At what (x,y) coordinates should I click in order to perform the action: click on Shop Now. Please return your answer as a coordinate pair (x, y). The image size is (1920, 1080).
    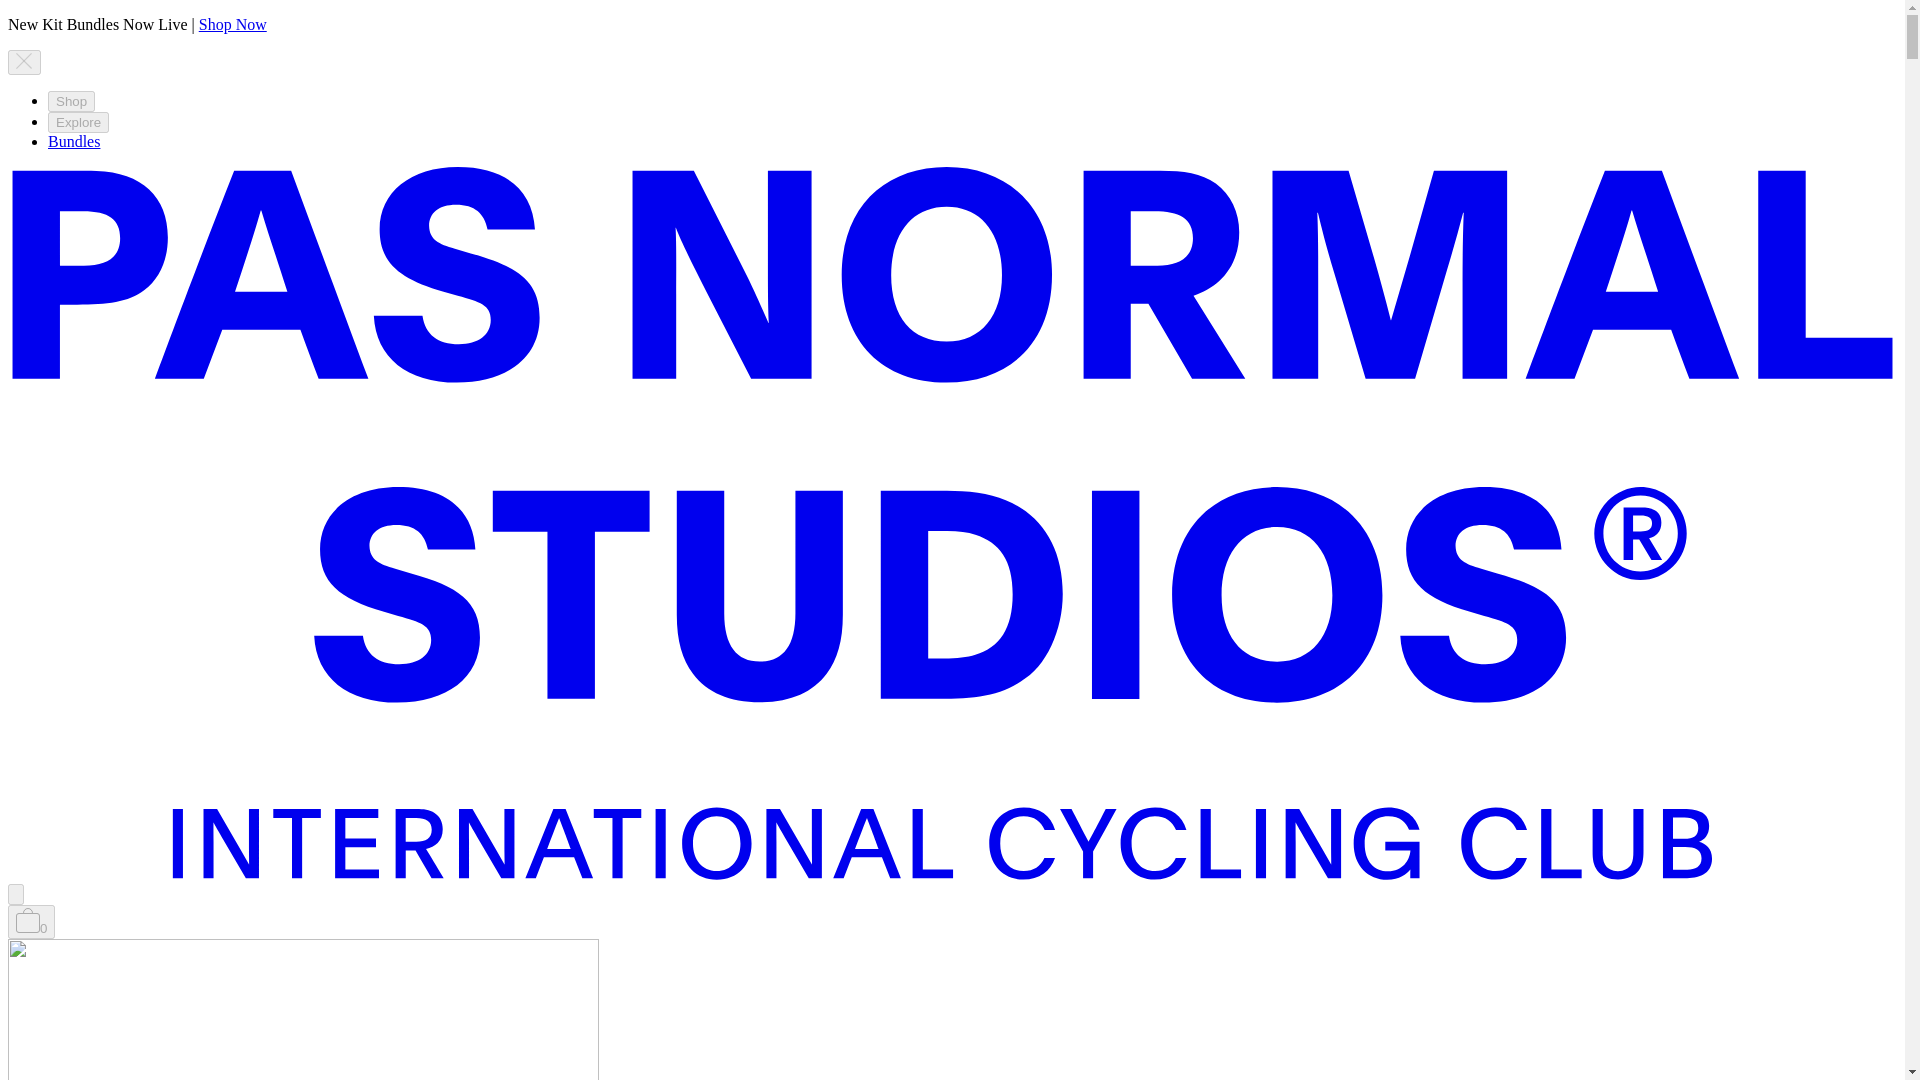
    Looking at the image, I should click on (232, 24).